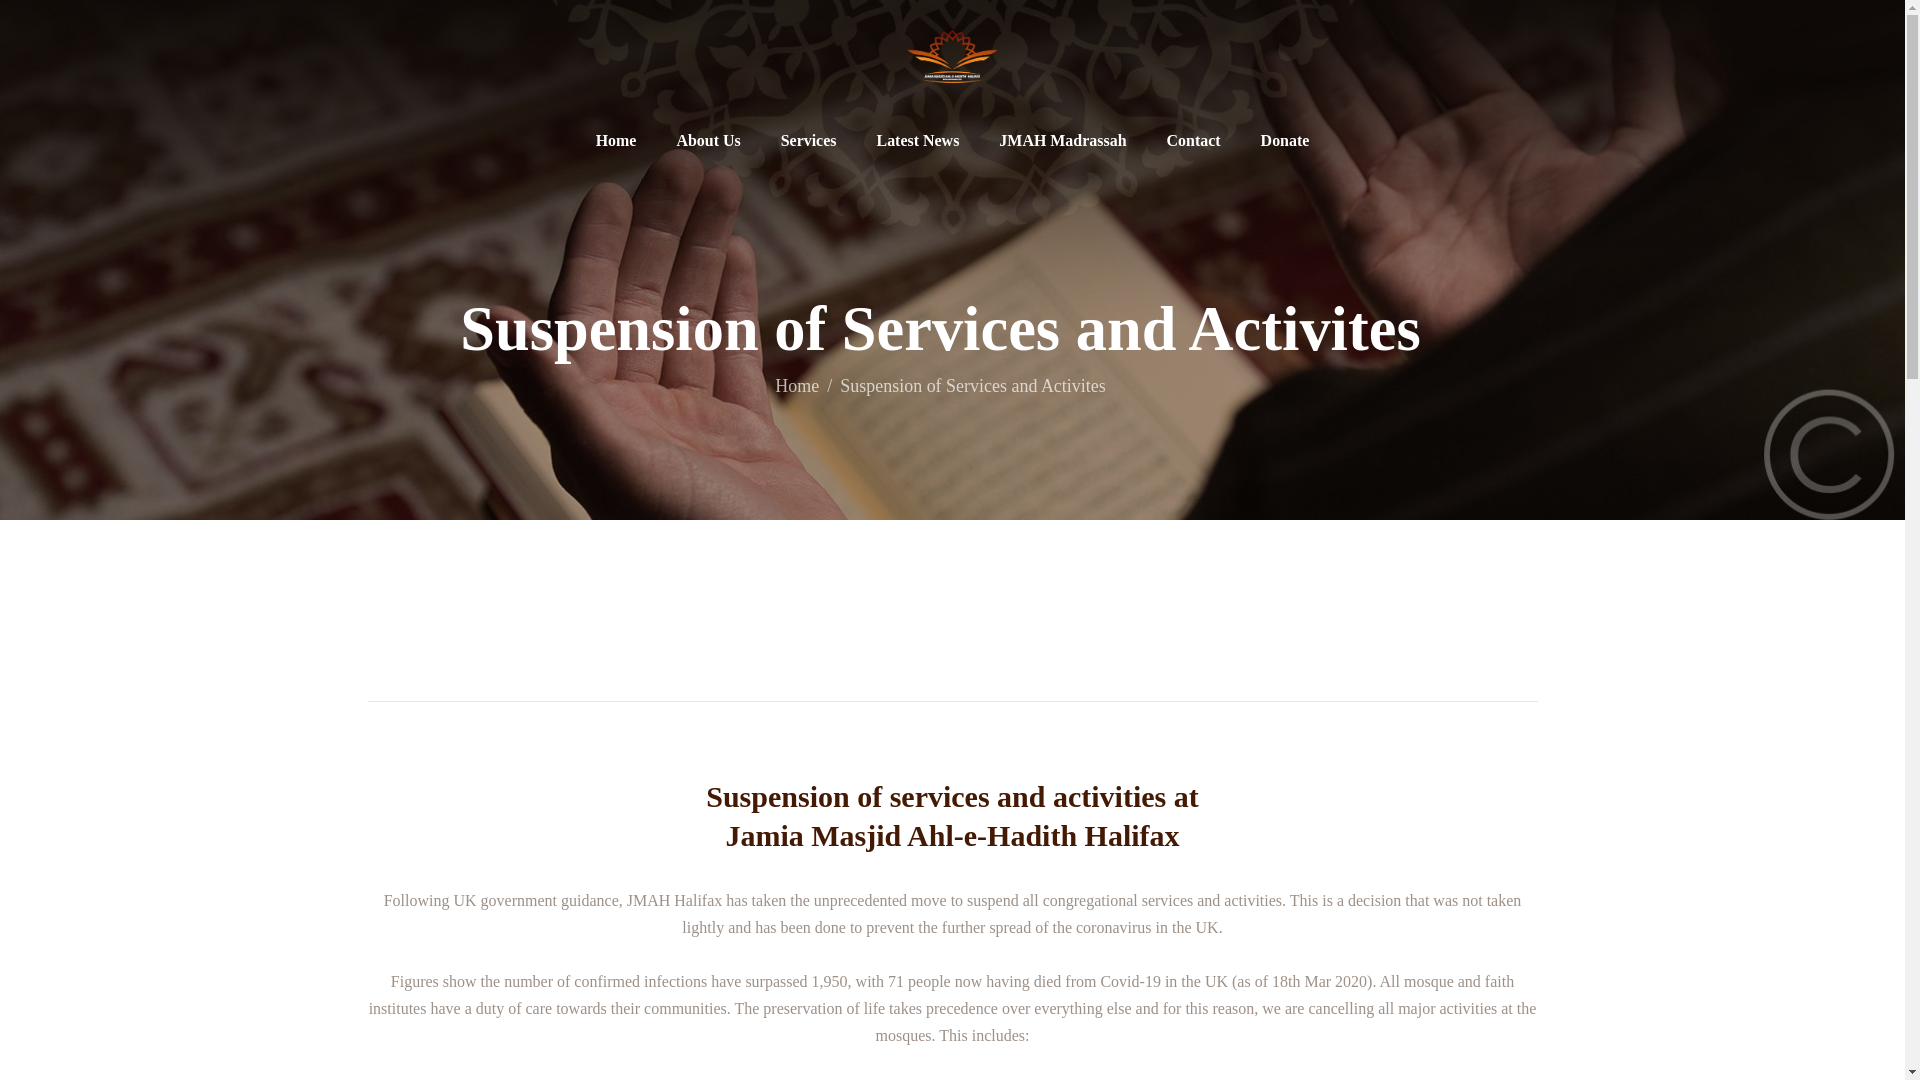 Image resolution: width=1920 pixels, height=1080 pixels. What do you see at coordinates (616, 141) in the screenshot?
I see `Home` at bounding box center [616, 141].